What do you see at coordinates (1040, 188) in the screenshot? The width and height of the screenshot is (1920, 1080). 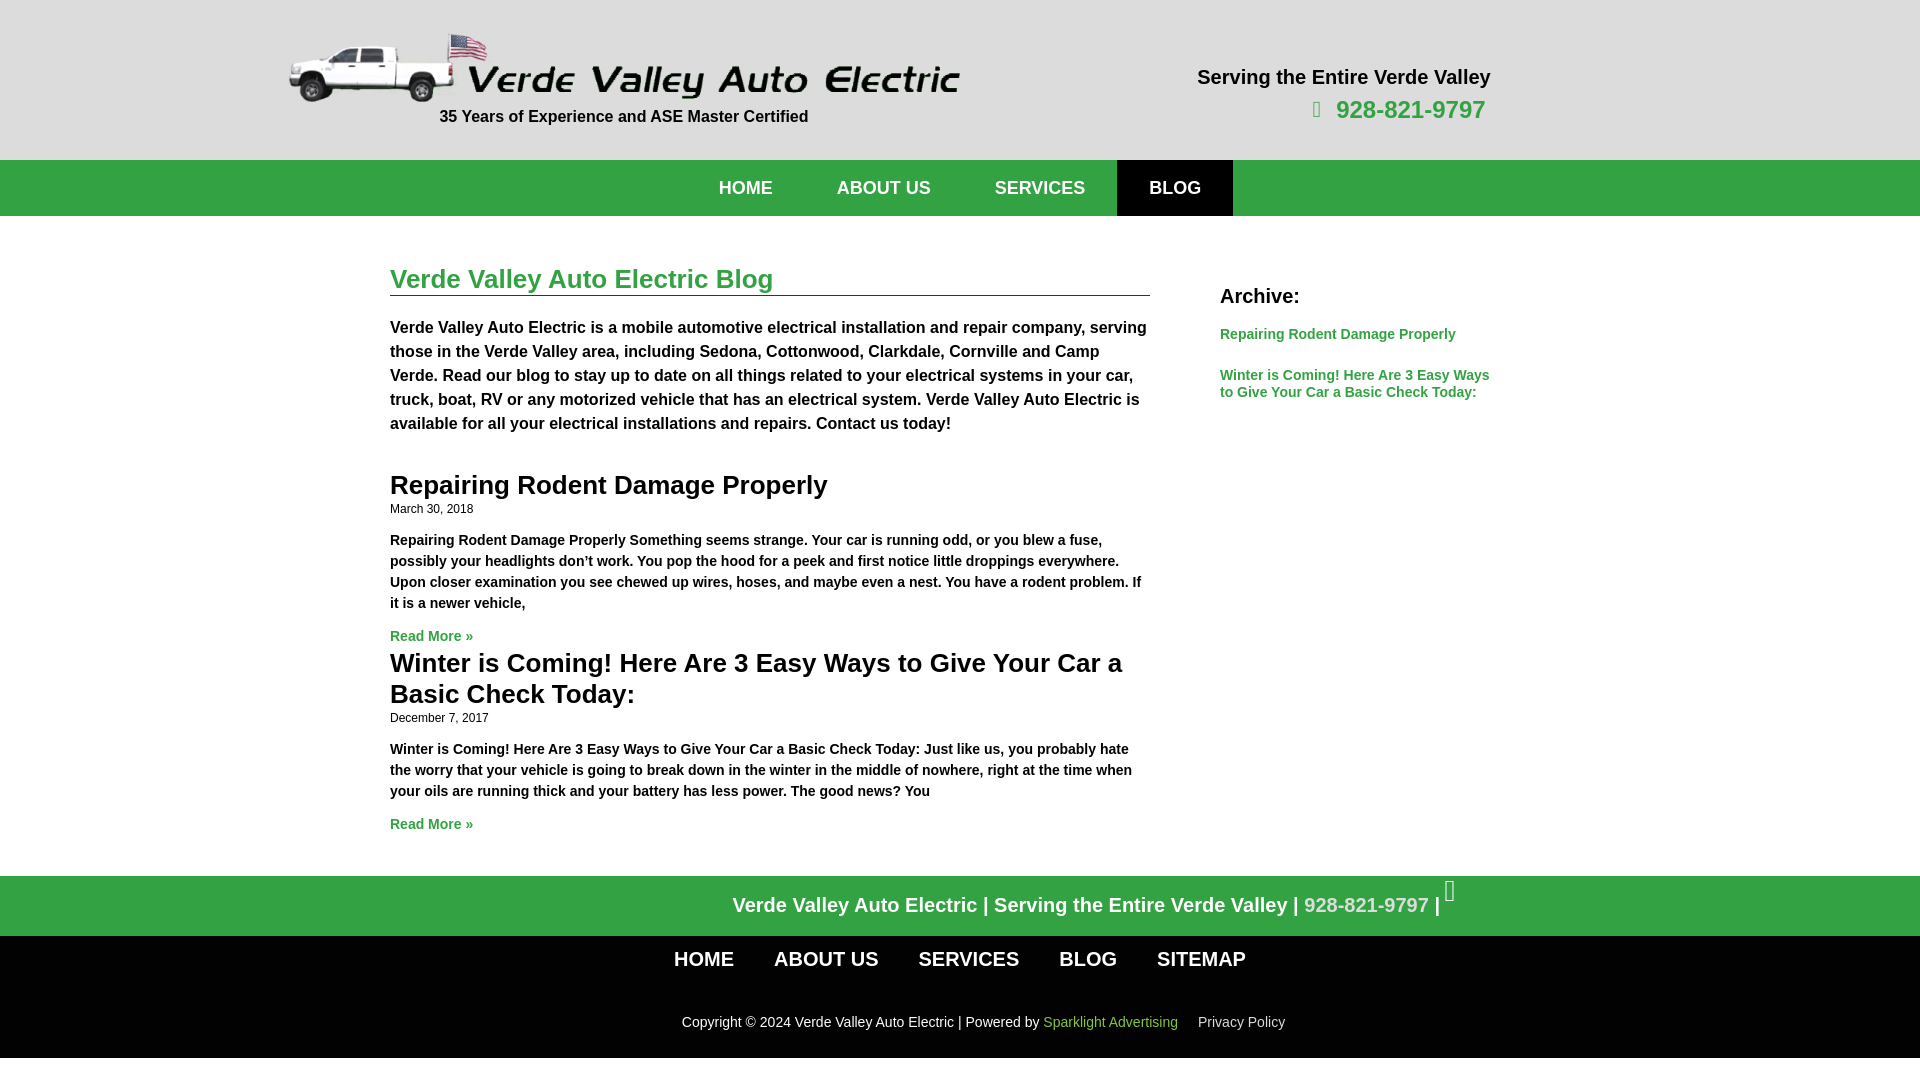 I see `SERVICES` at bounding box center [1040, 188].